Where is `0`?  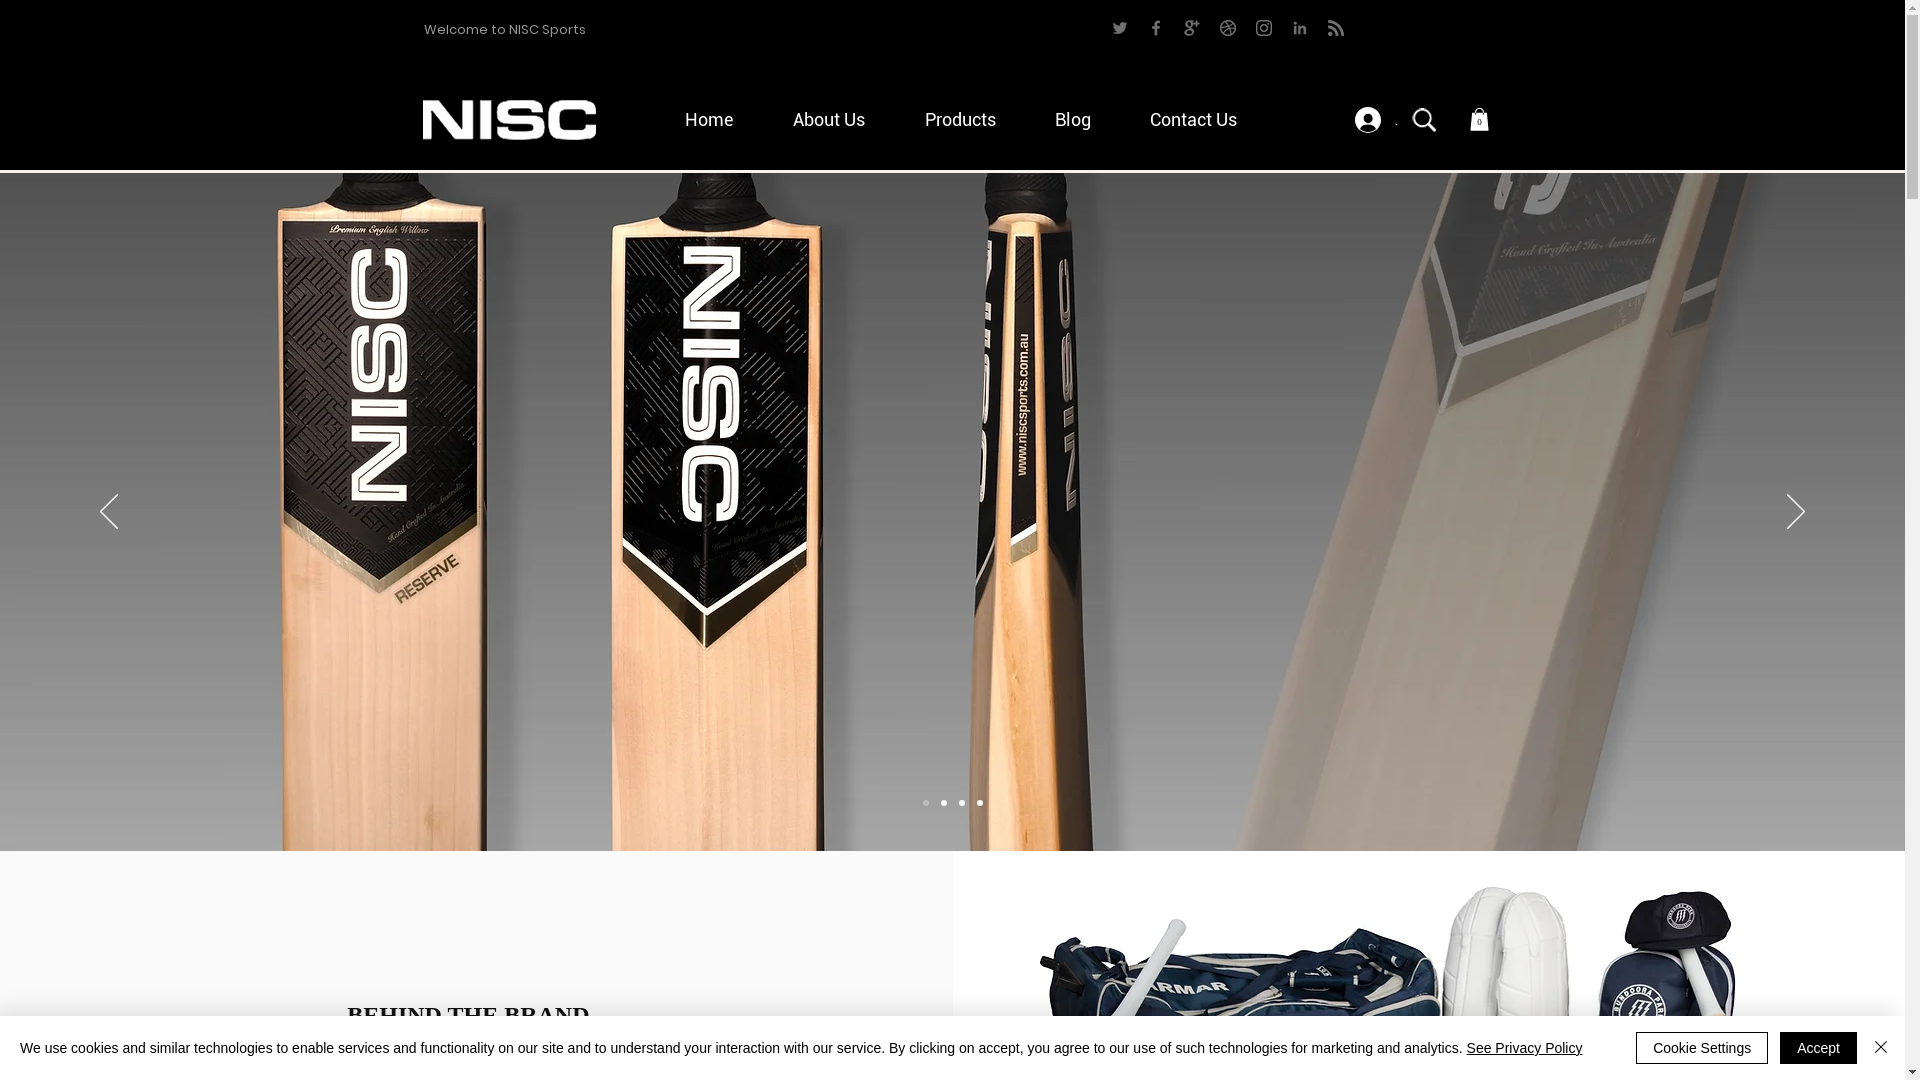 0 is located at coordinates (1480, 120).